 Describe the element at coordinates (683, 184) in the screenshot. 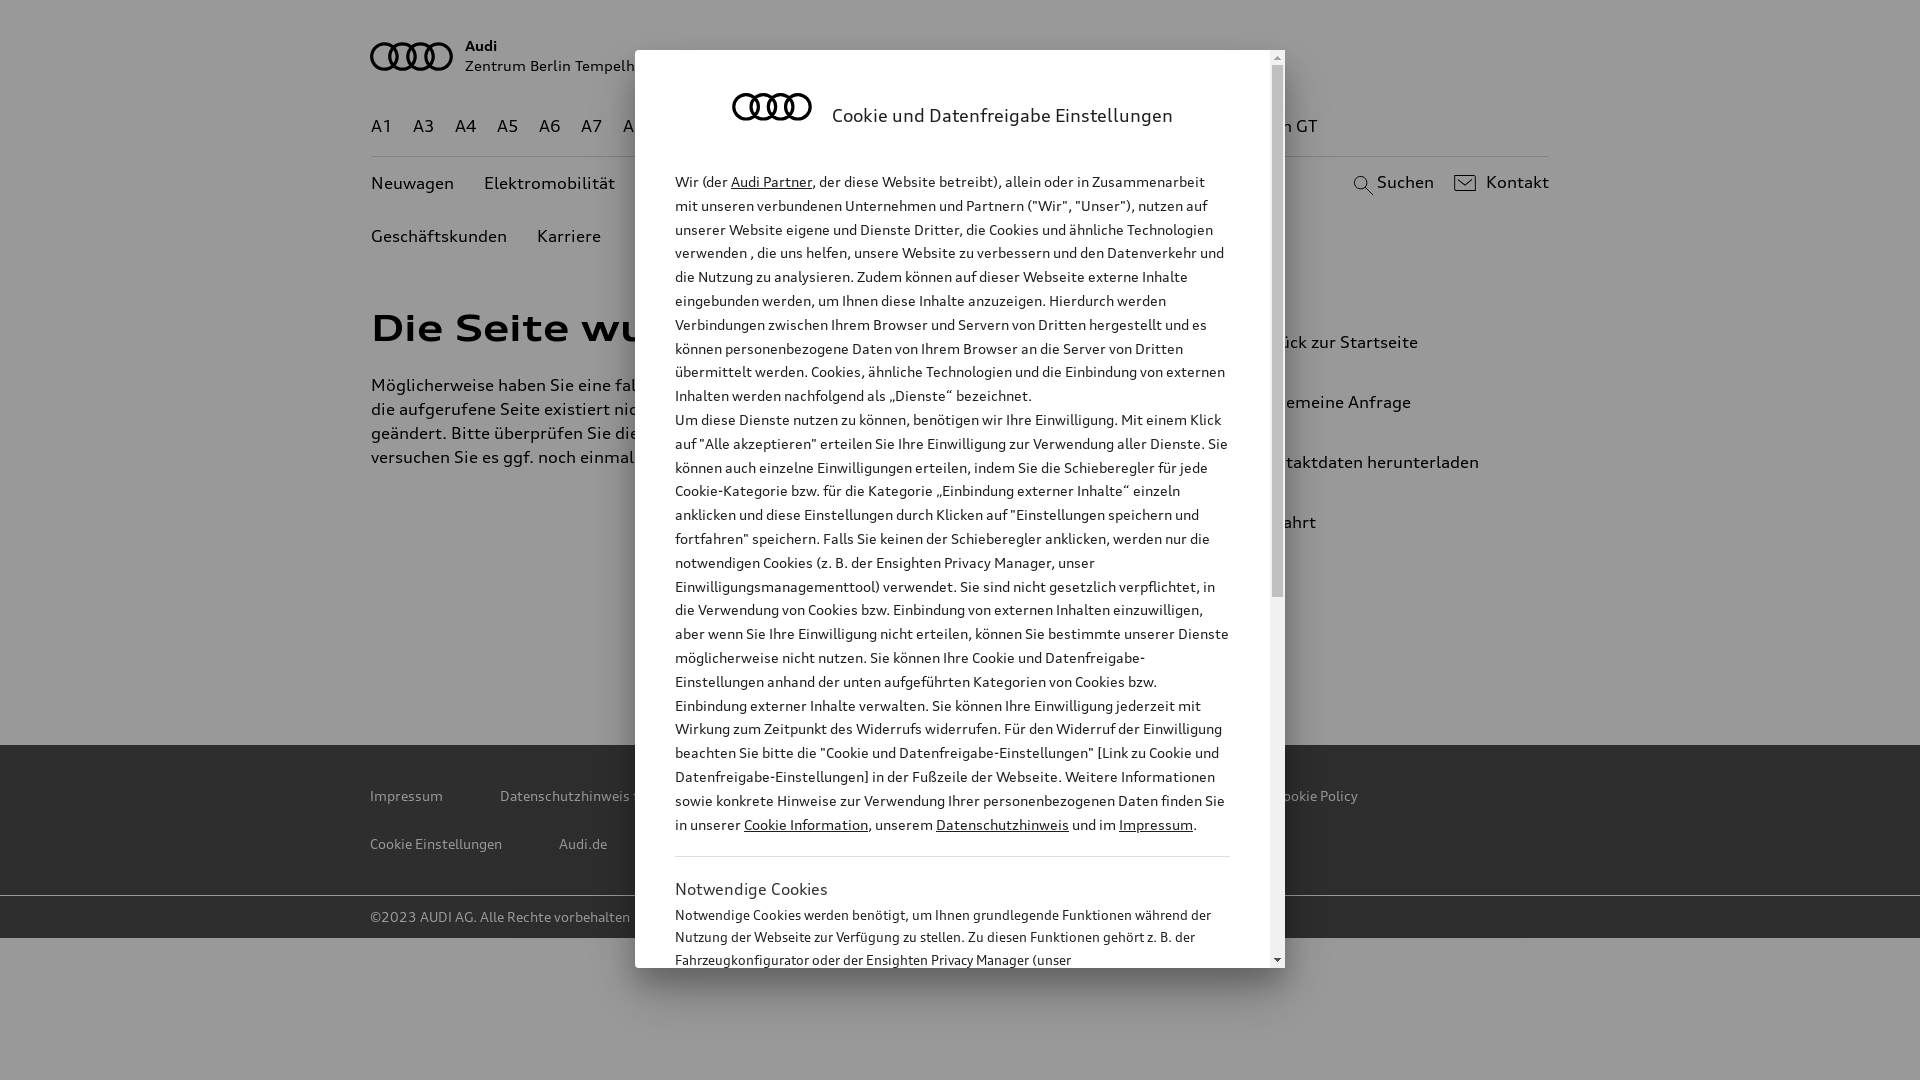

I see `Angebote` at that location.